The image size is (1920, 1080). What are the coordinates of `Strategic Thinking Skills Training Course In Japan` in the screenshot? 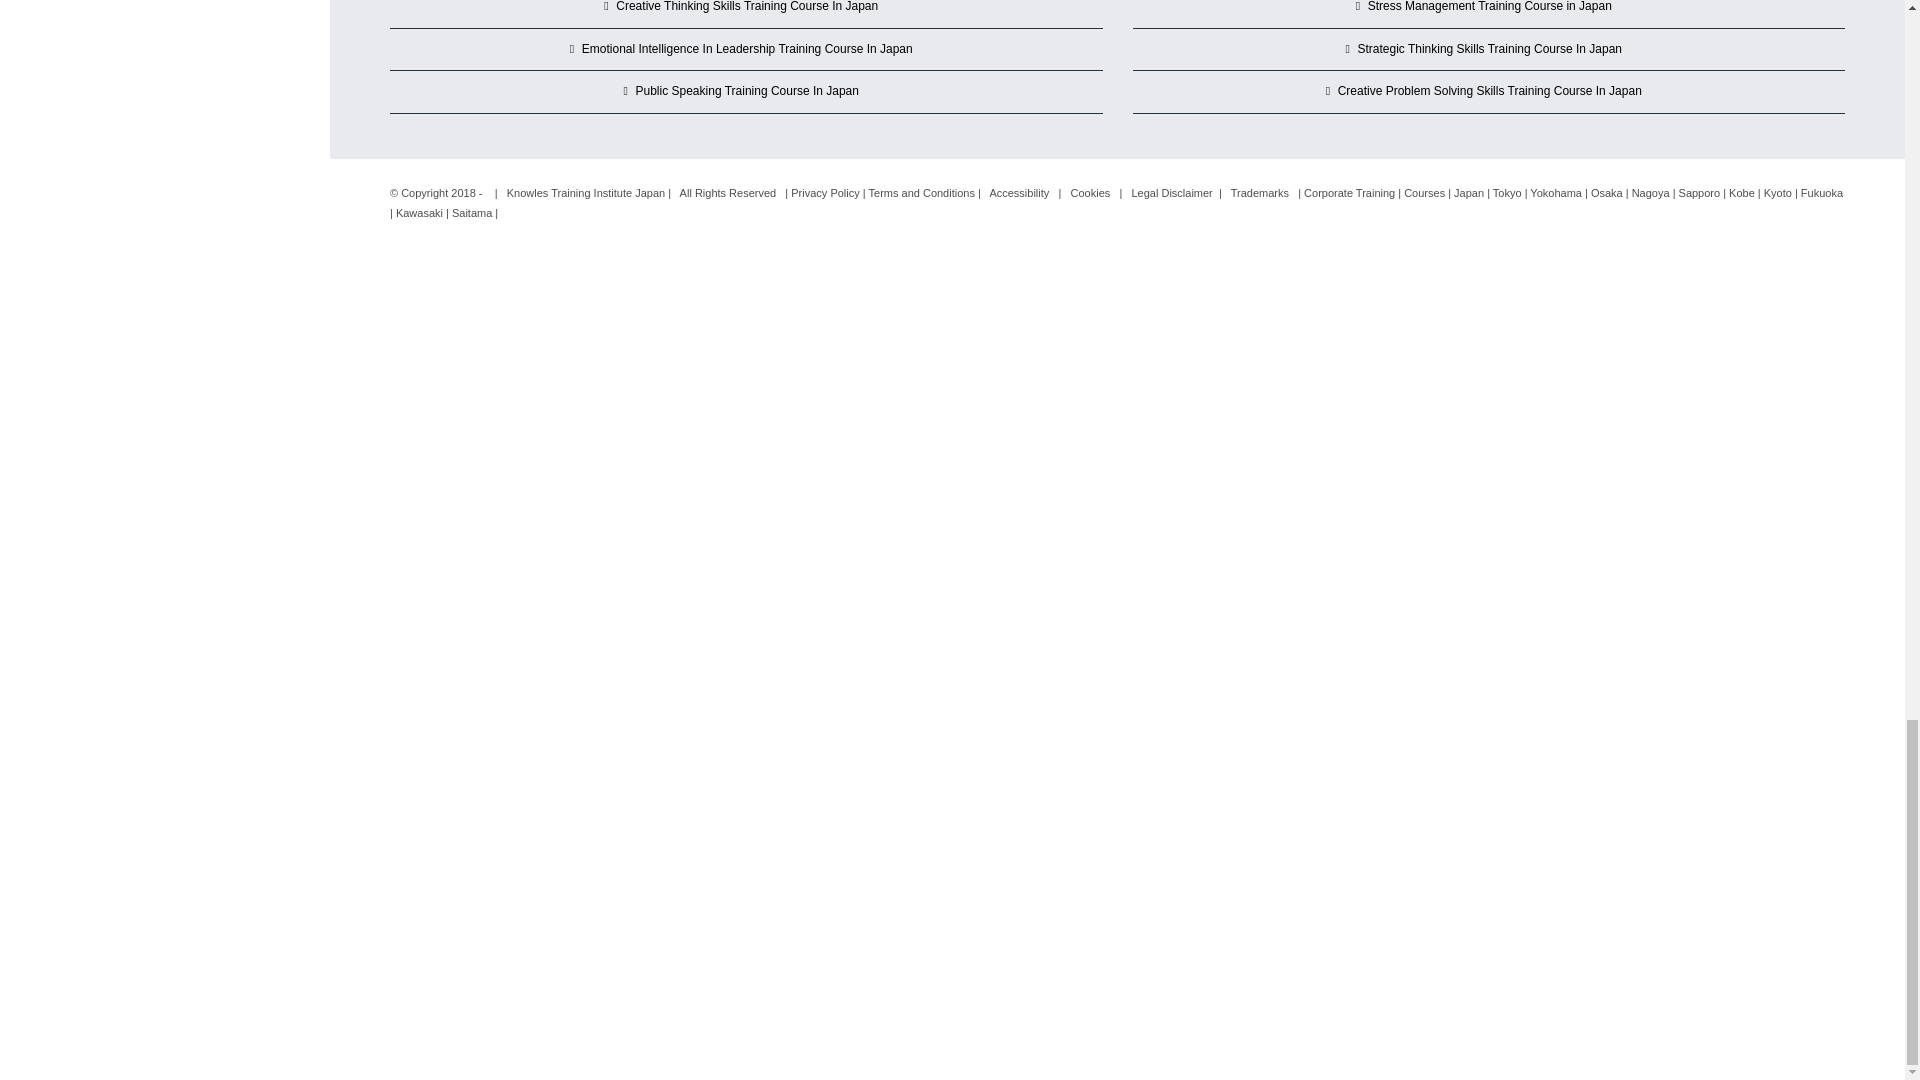 It's located at (1490, 49).